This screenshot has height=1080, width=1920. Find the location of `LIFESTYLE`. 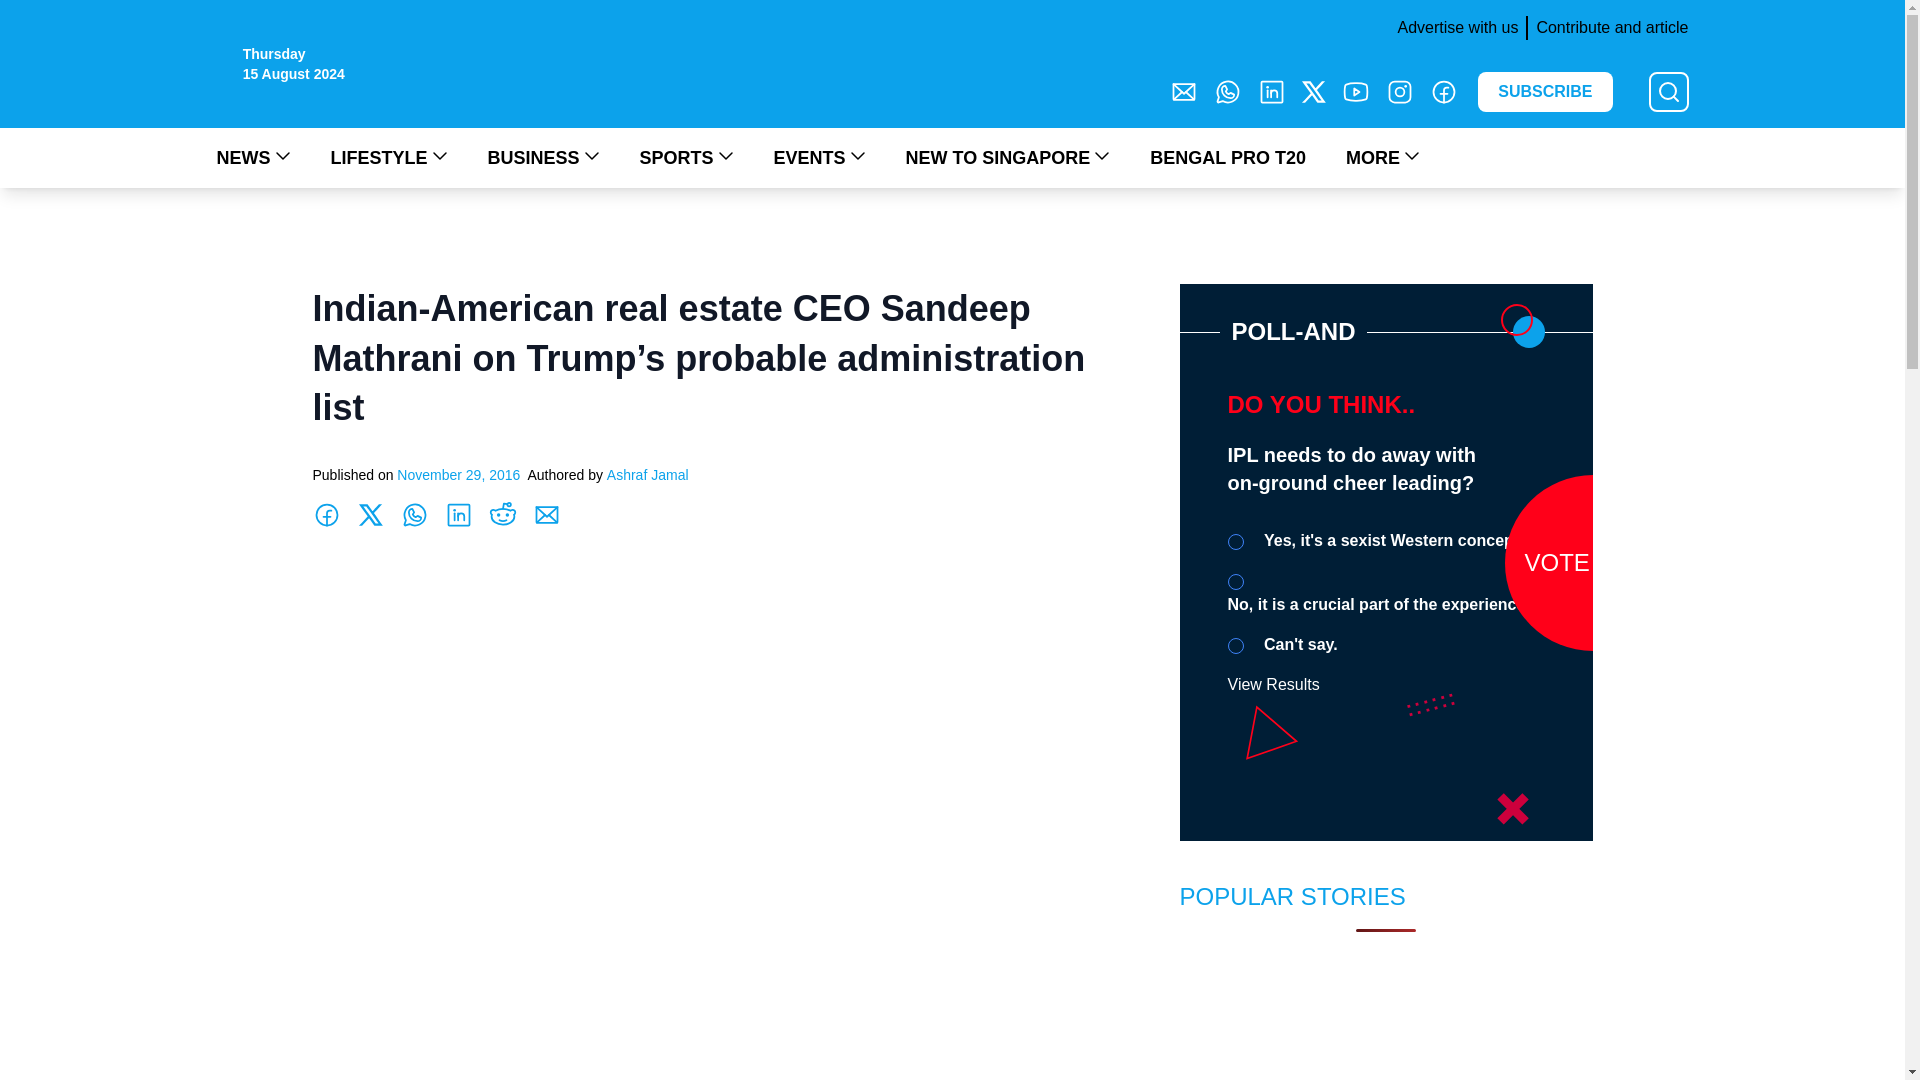

LIFESTYLE is located at coordinates (388, 157).